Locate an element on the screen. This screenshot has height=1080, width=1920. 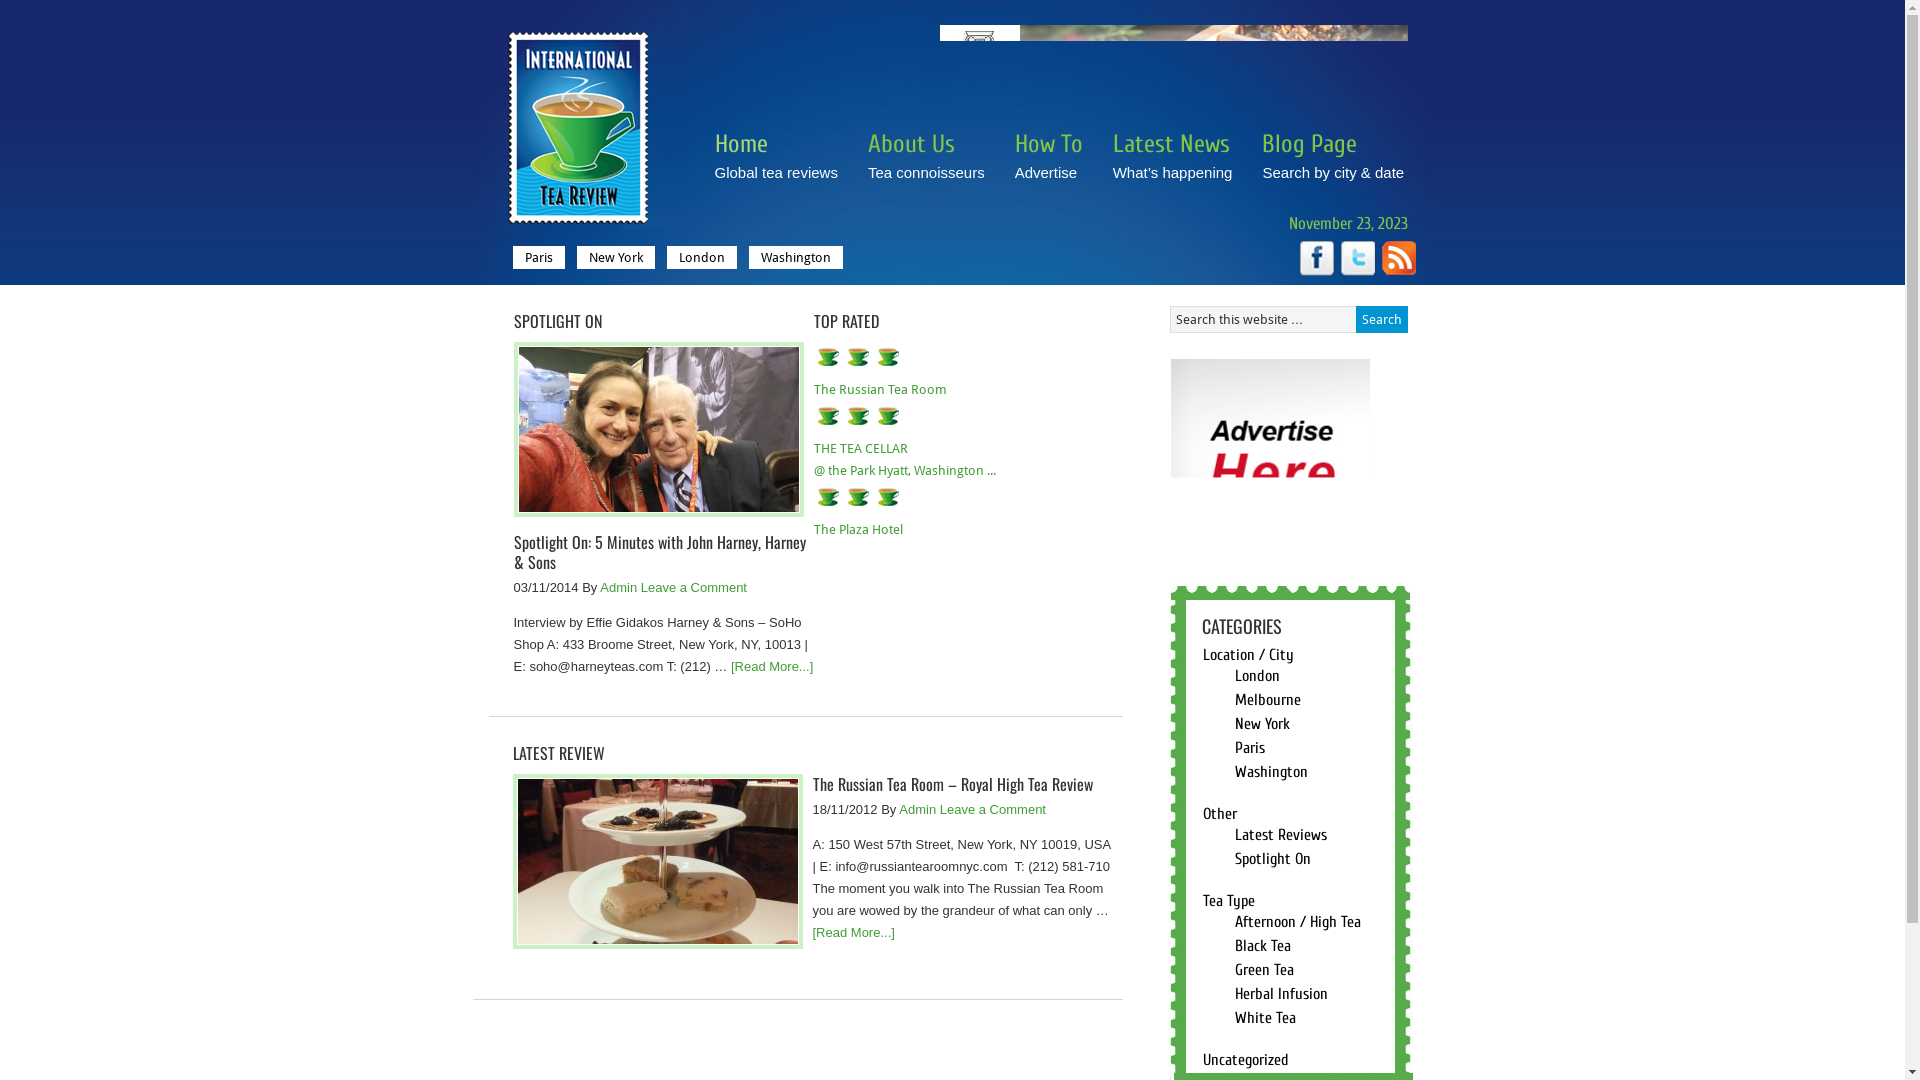
Location / City is located at coordinates (1248, 655).